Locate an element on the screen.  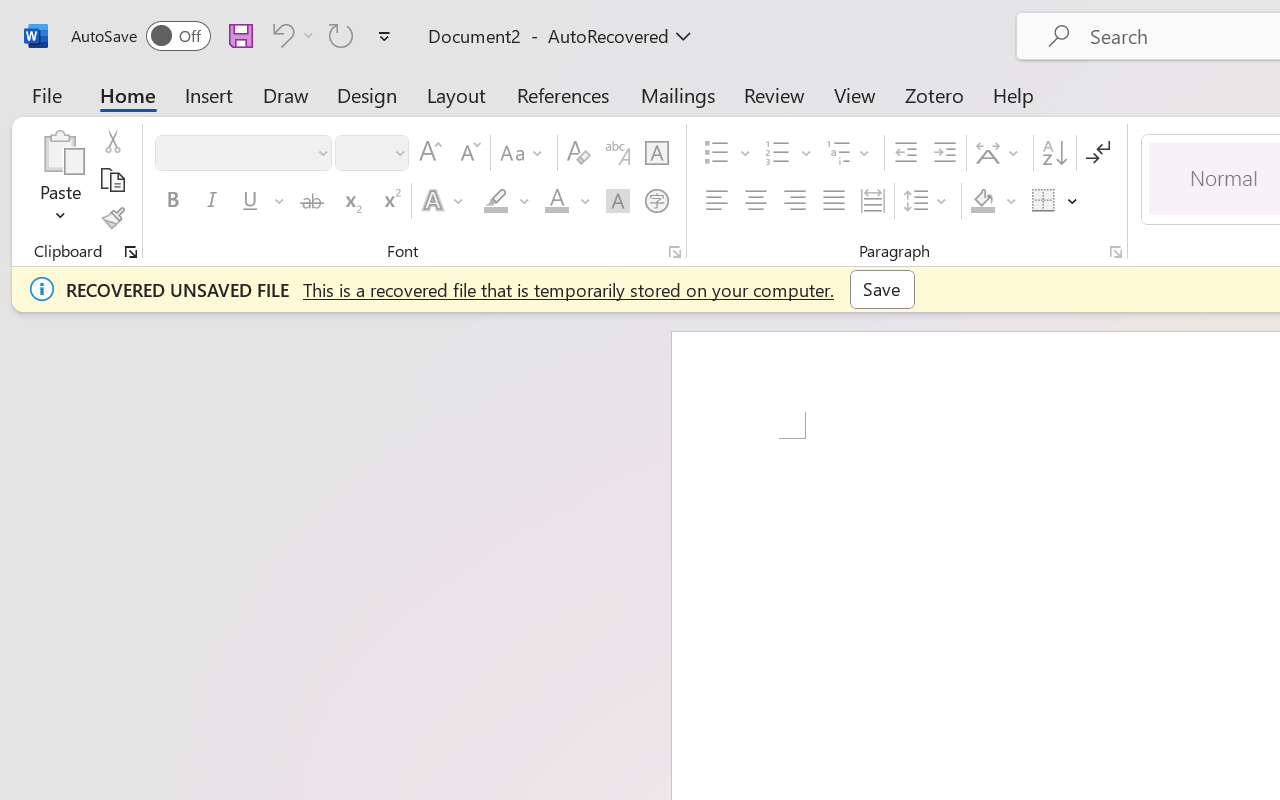
Format Painter is located at coordinates (112, 218).